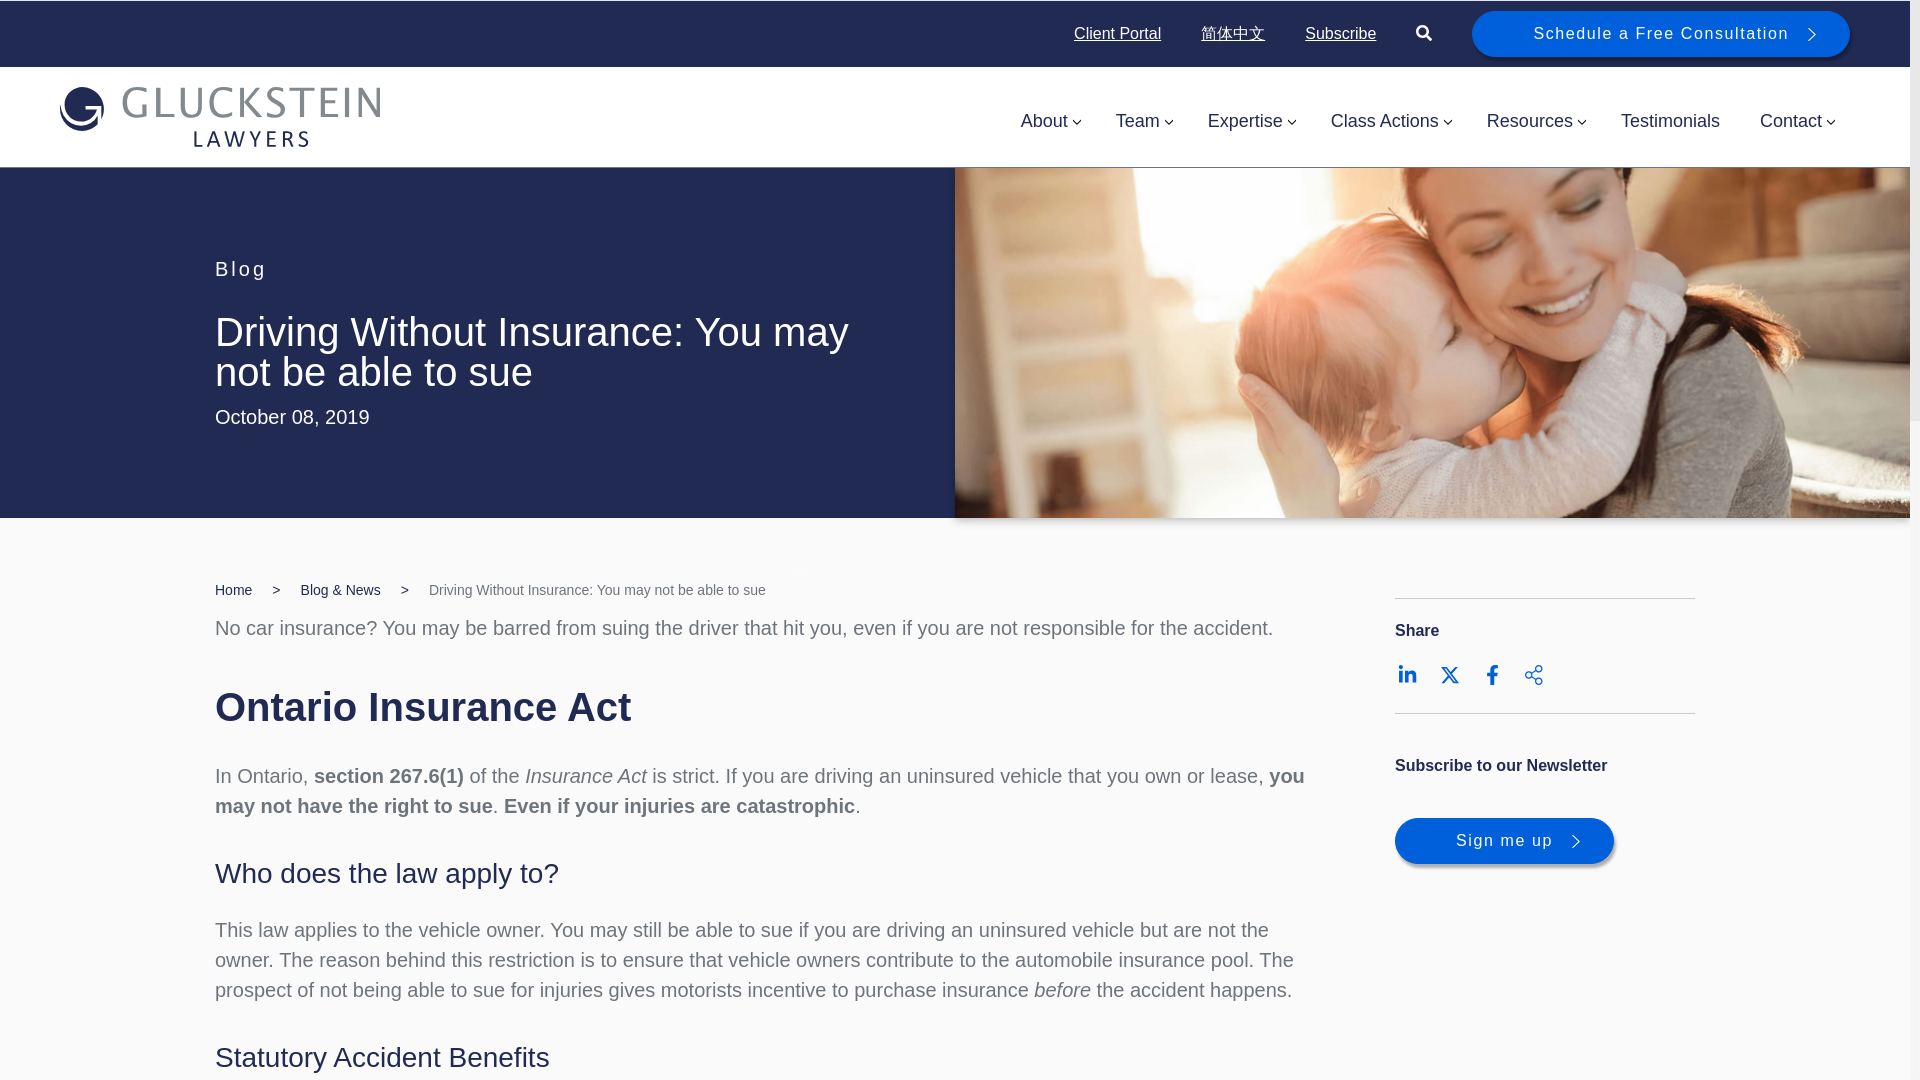  I want to click on Share This, so click(1534, 674).